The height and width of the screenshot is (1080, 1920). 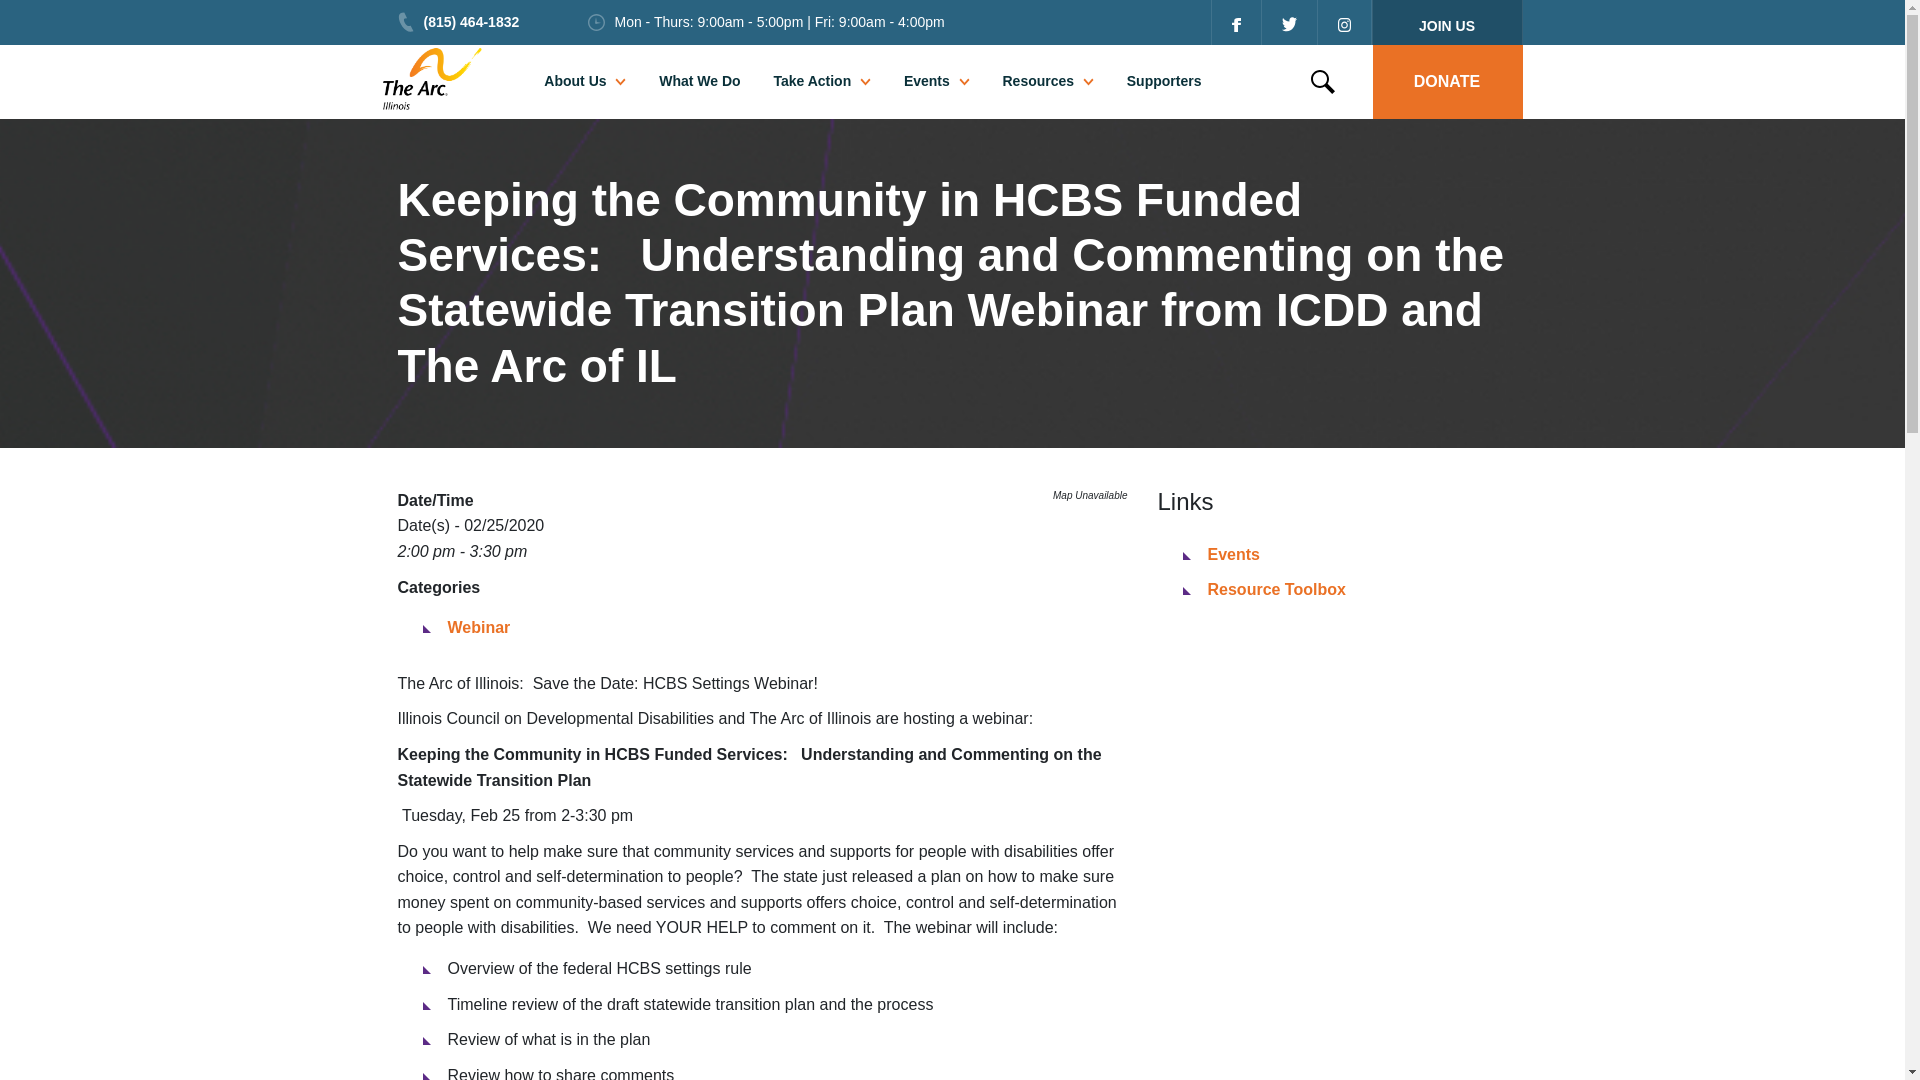 I want to click on Resources, so click(x=1038, y=80).